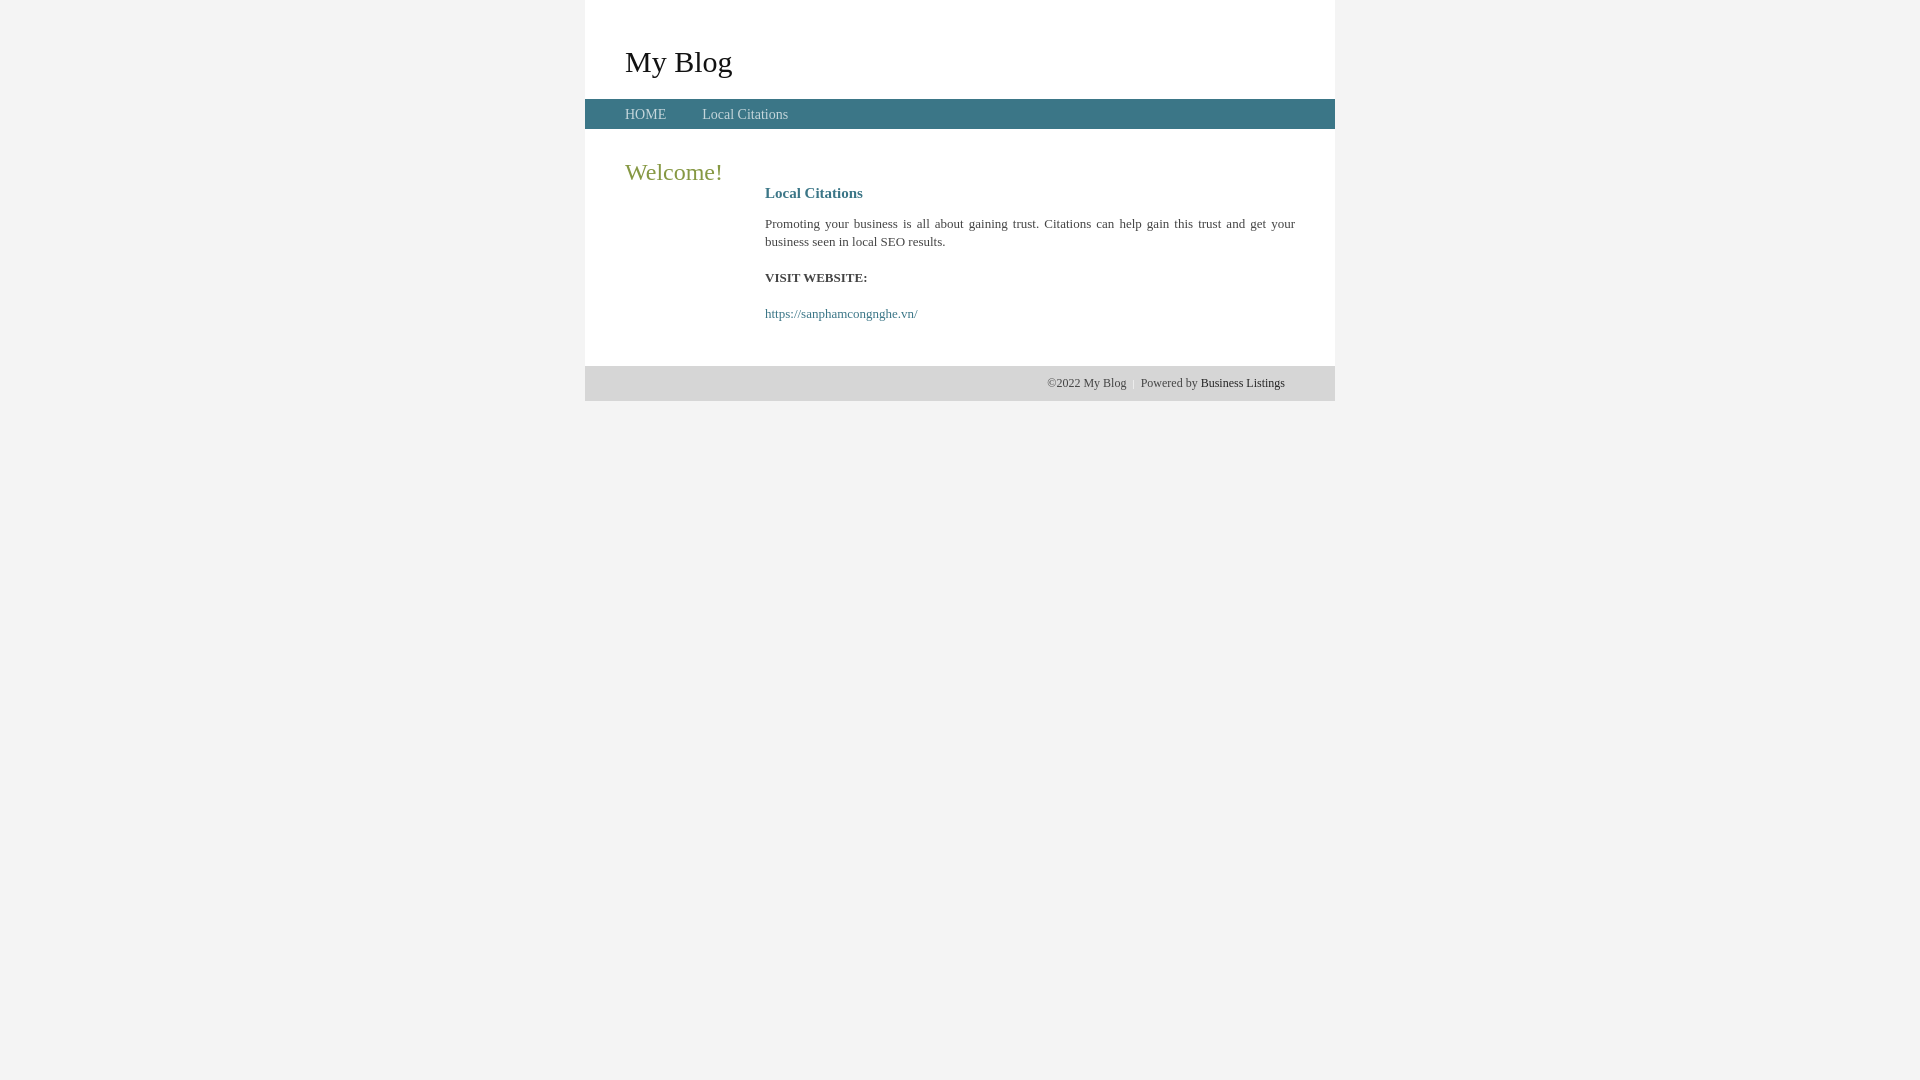  I want to click on Local Citations, so click(745, 114).